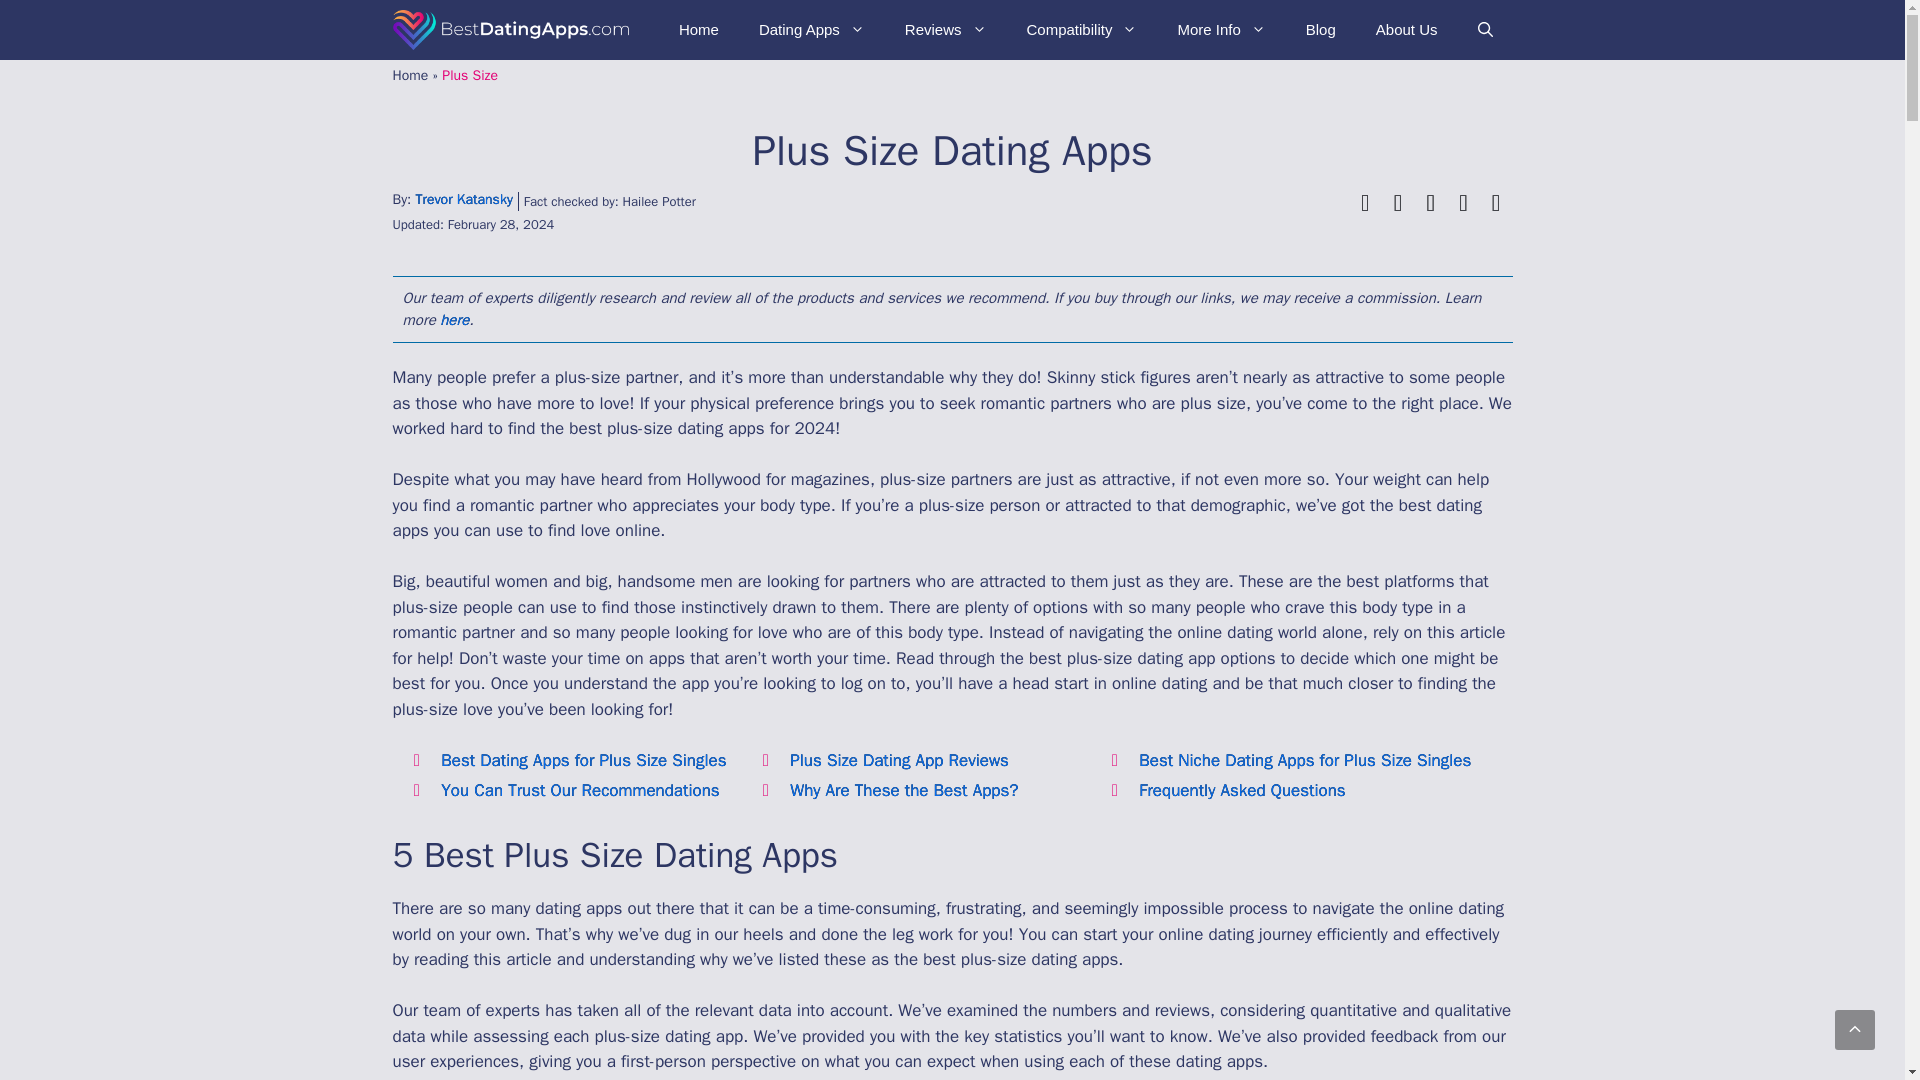 This screenshot has height=1080, width=1920. I want to click on More Info, so click(1220, 30).